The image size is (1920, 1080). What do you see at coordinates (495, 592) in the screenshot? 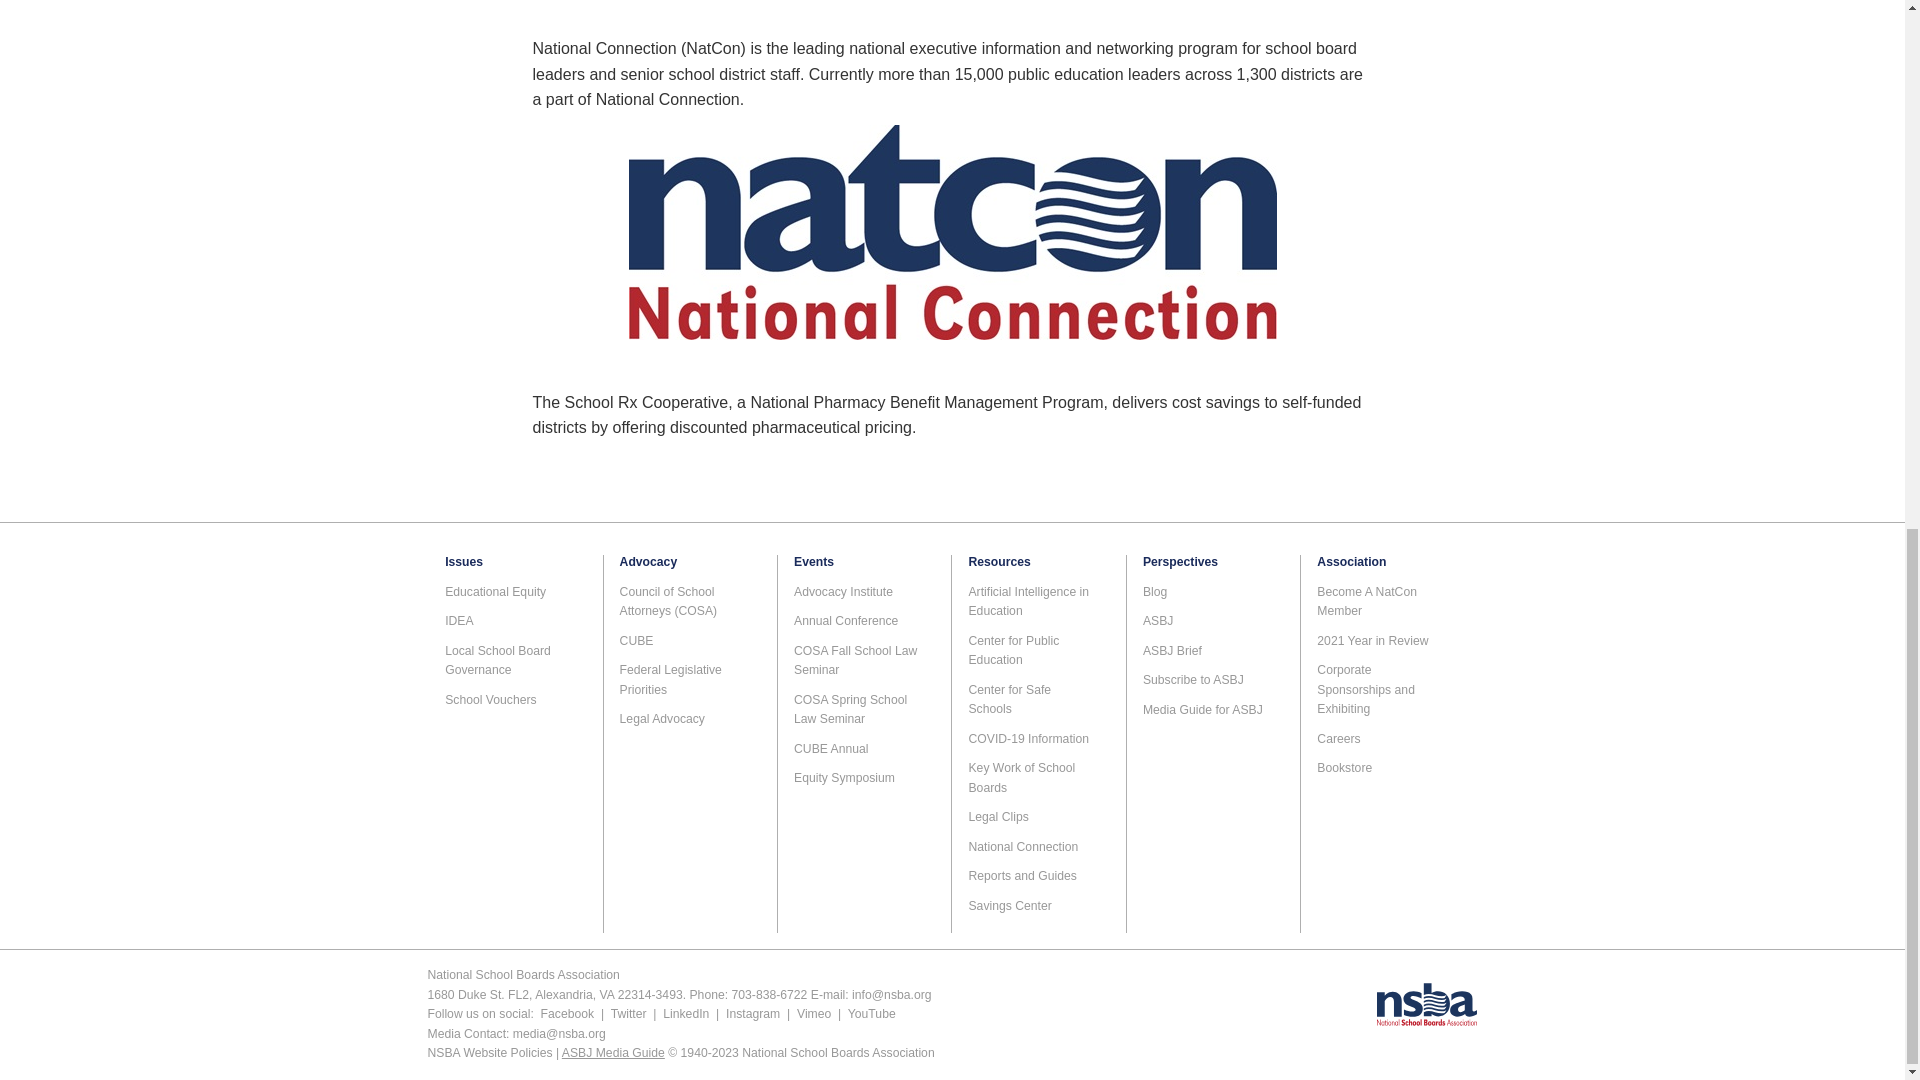
I see `Educational Equity` at bounding box center [495, 592].